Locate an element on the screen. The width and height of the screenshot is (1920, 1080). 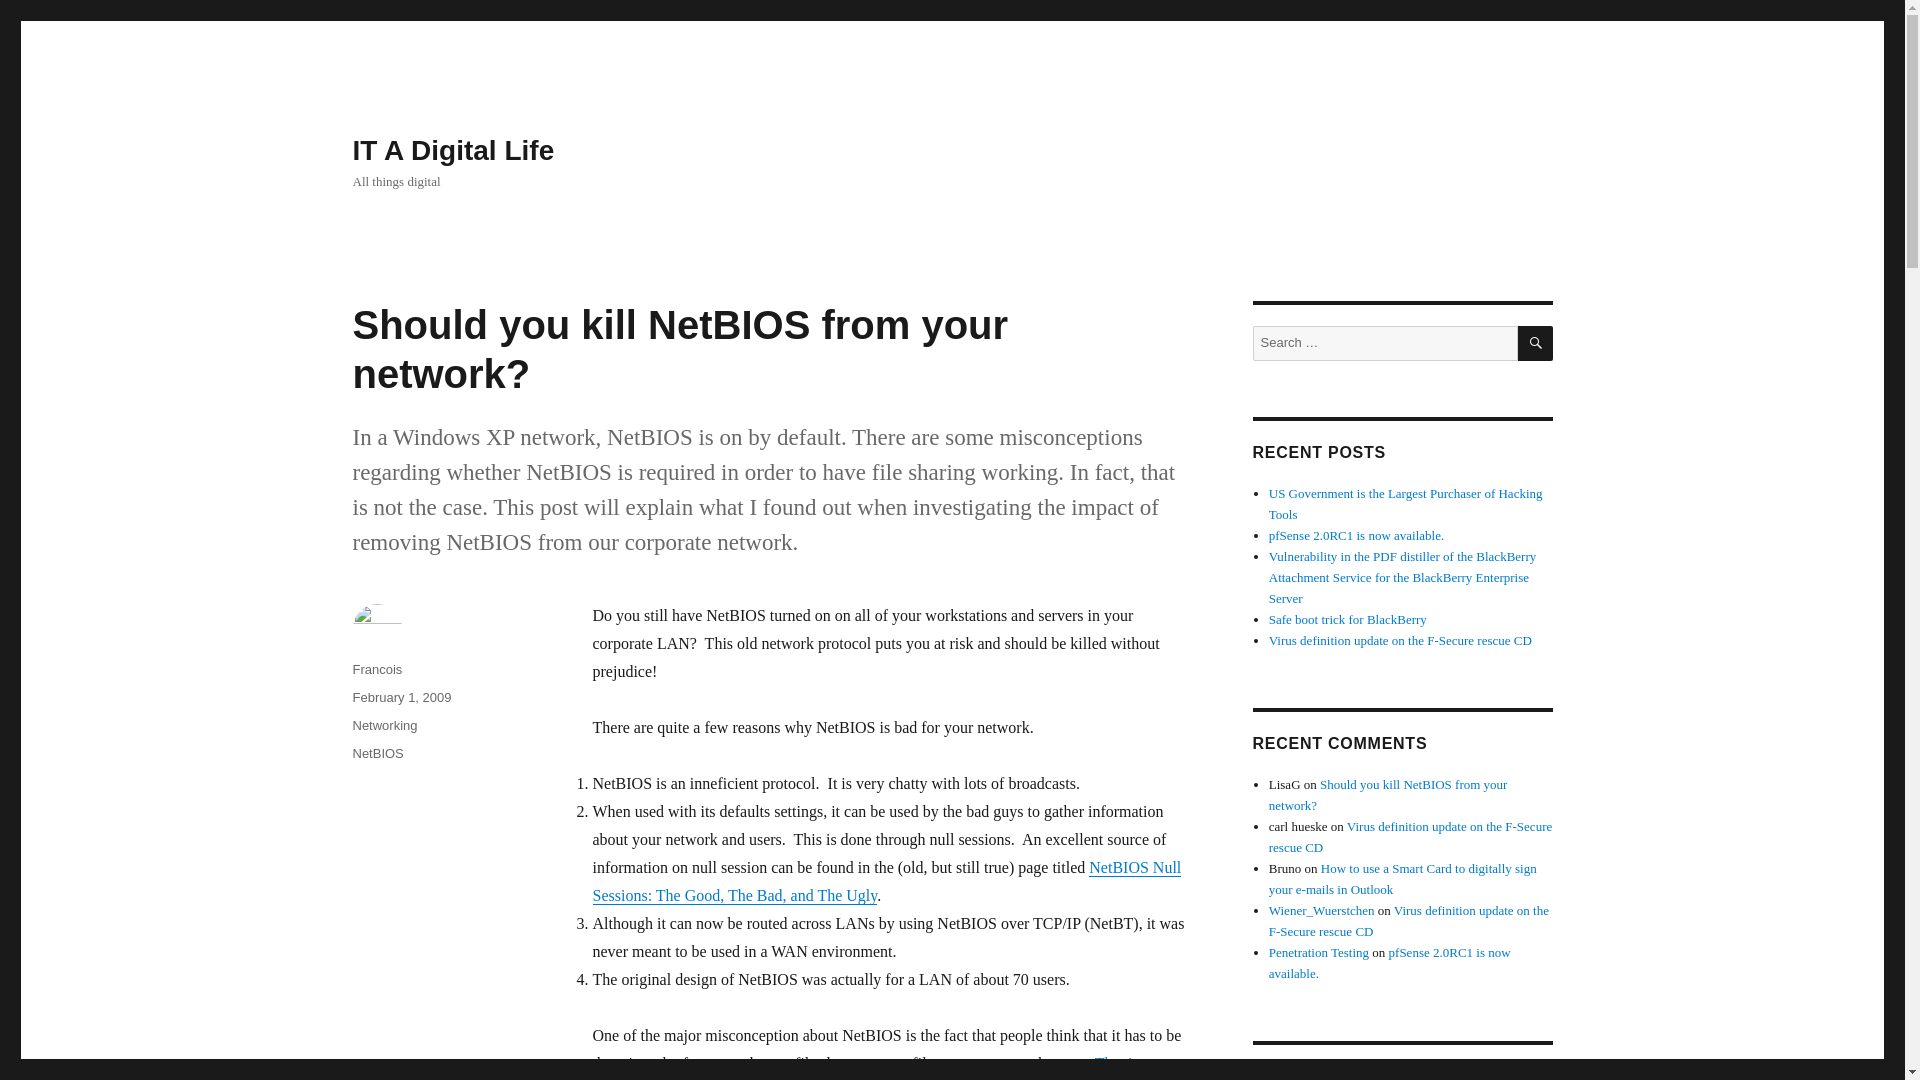
Networking is located at coordinates (384, 726).